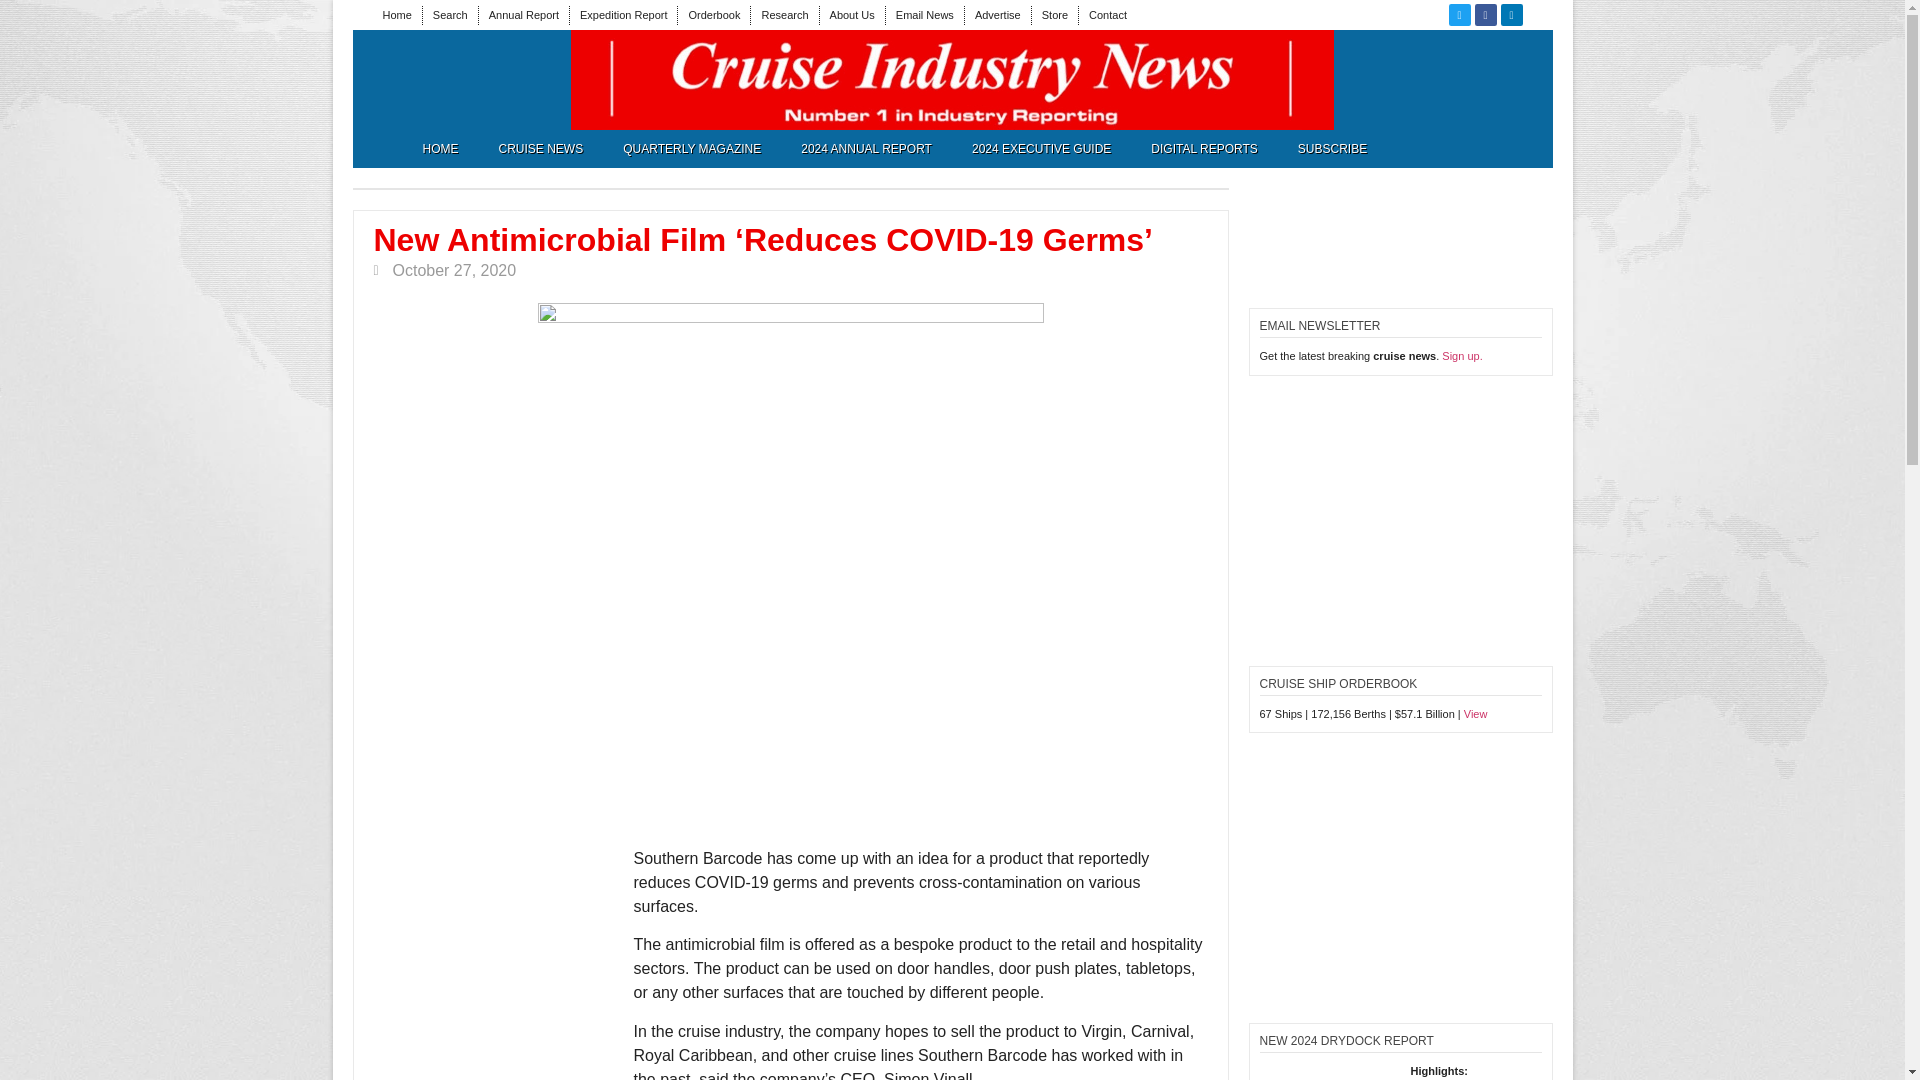 This screenshot has width=1920, height=1080. Describe the element at coordinates (524, 14) in the screenshot. I see `Annual Report` at that location.